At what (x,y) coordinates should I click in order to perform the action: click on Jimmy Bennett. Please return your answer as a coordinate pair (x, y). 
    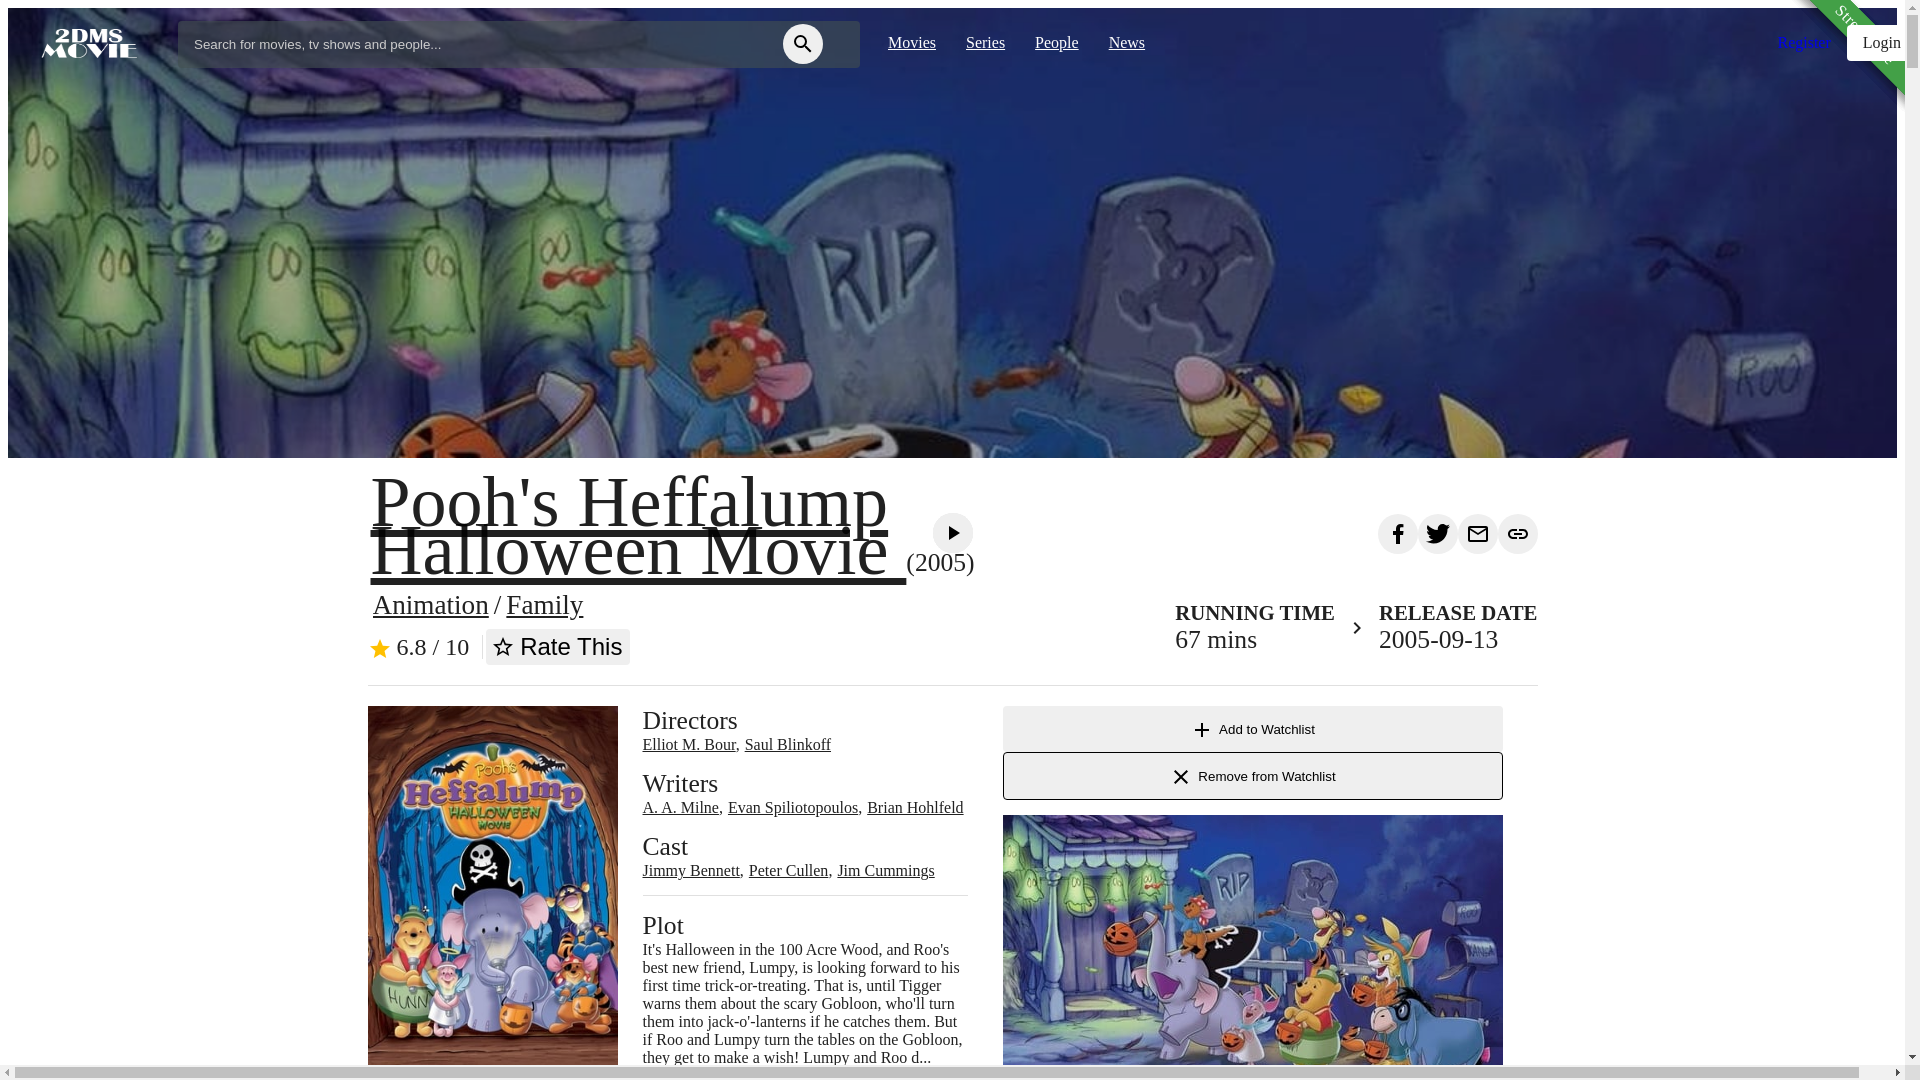
    Looking at the image, I should click on (690, 870).